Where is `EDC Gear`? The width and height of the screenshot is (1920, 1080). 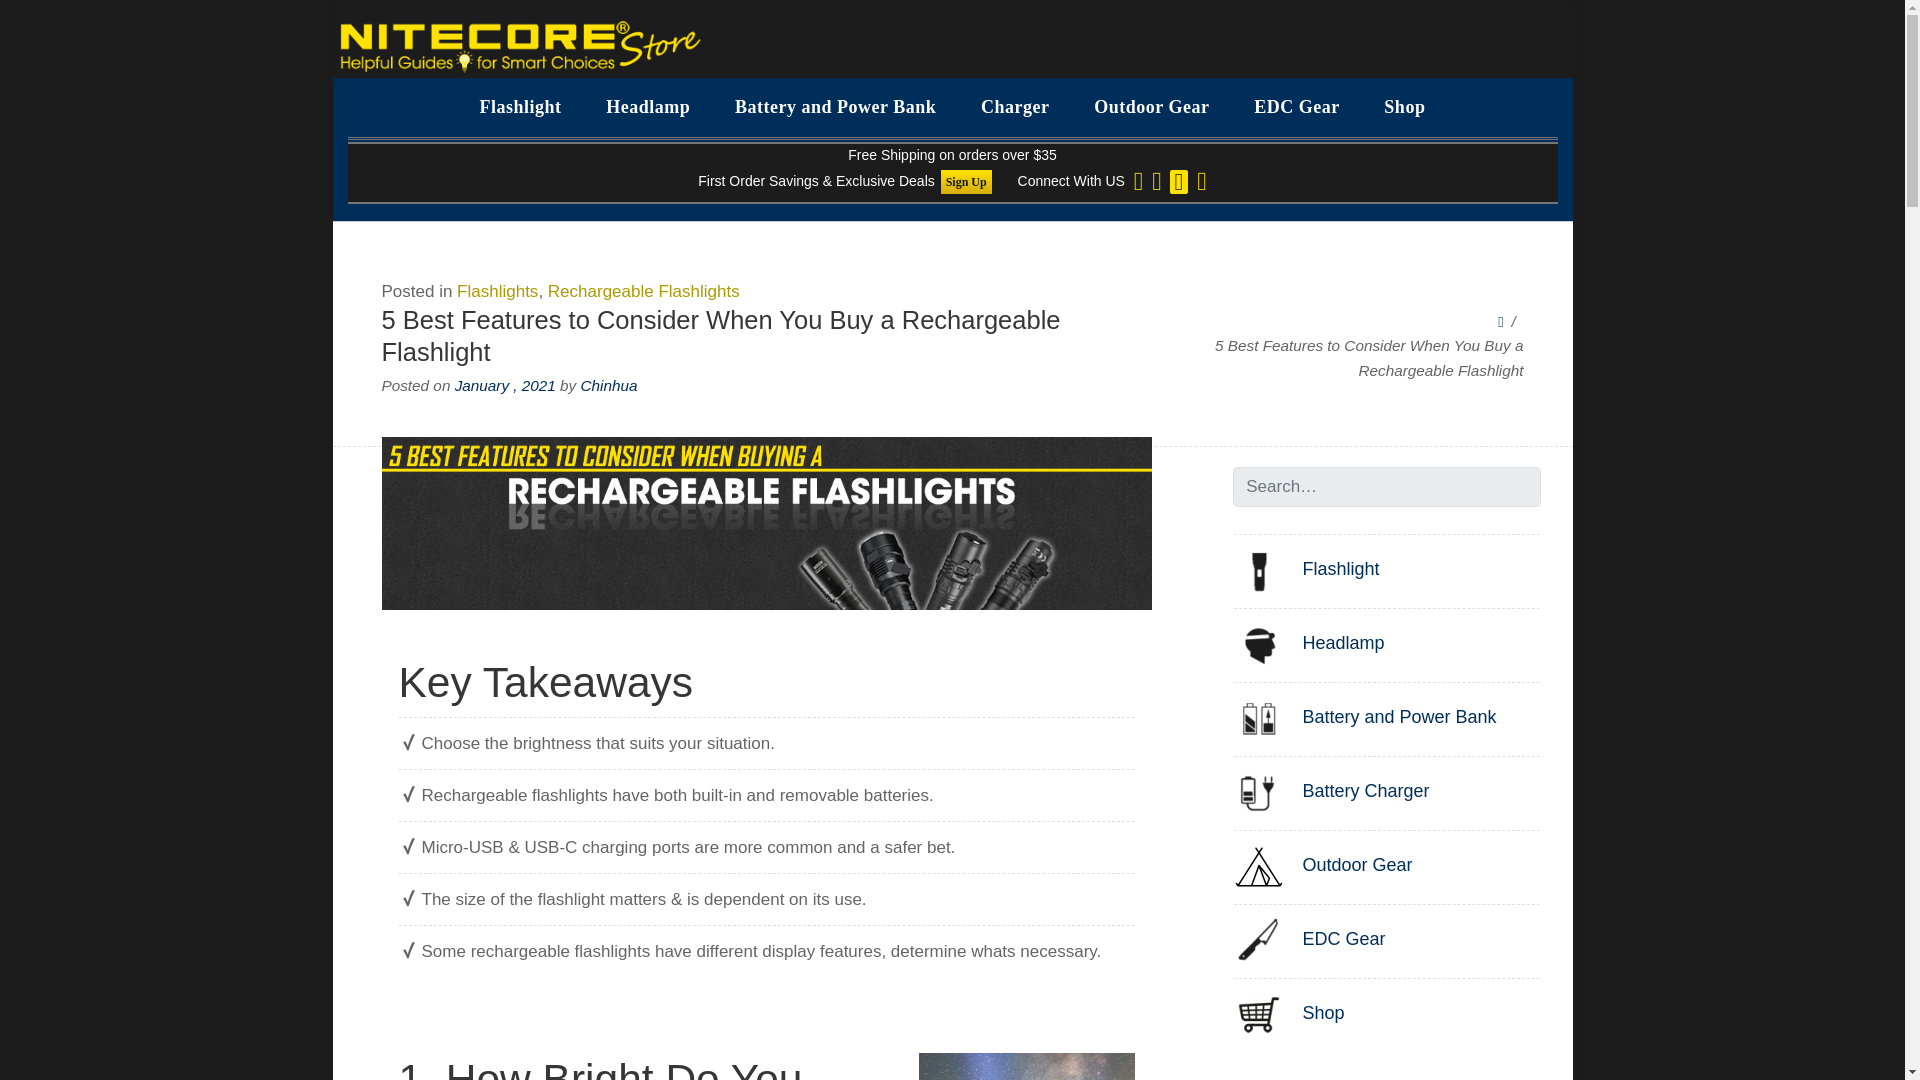 EDC Gear is located at coordinates (1296, 107).